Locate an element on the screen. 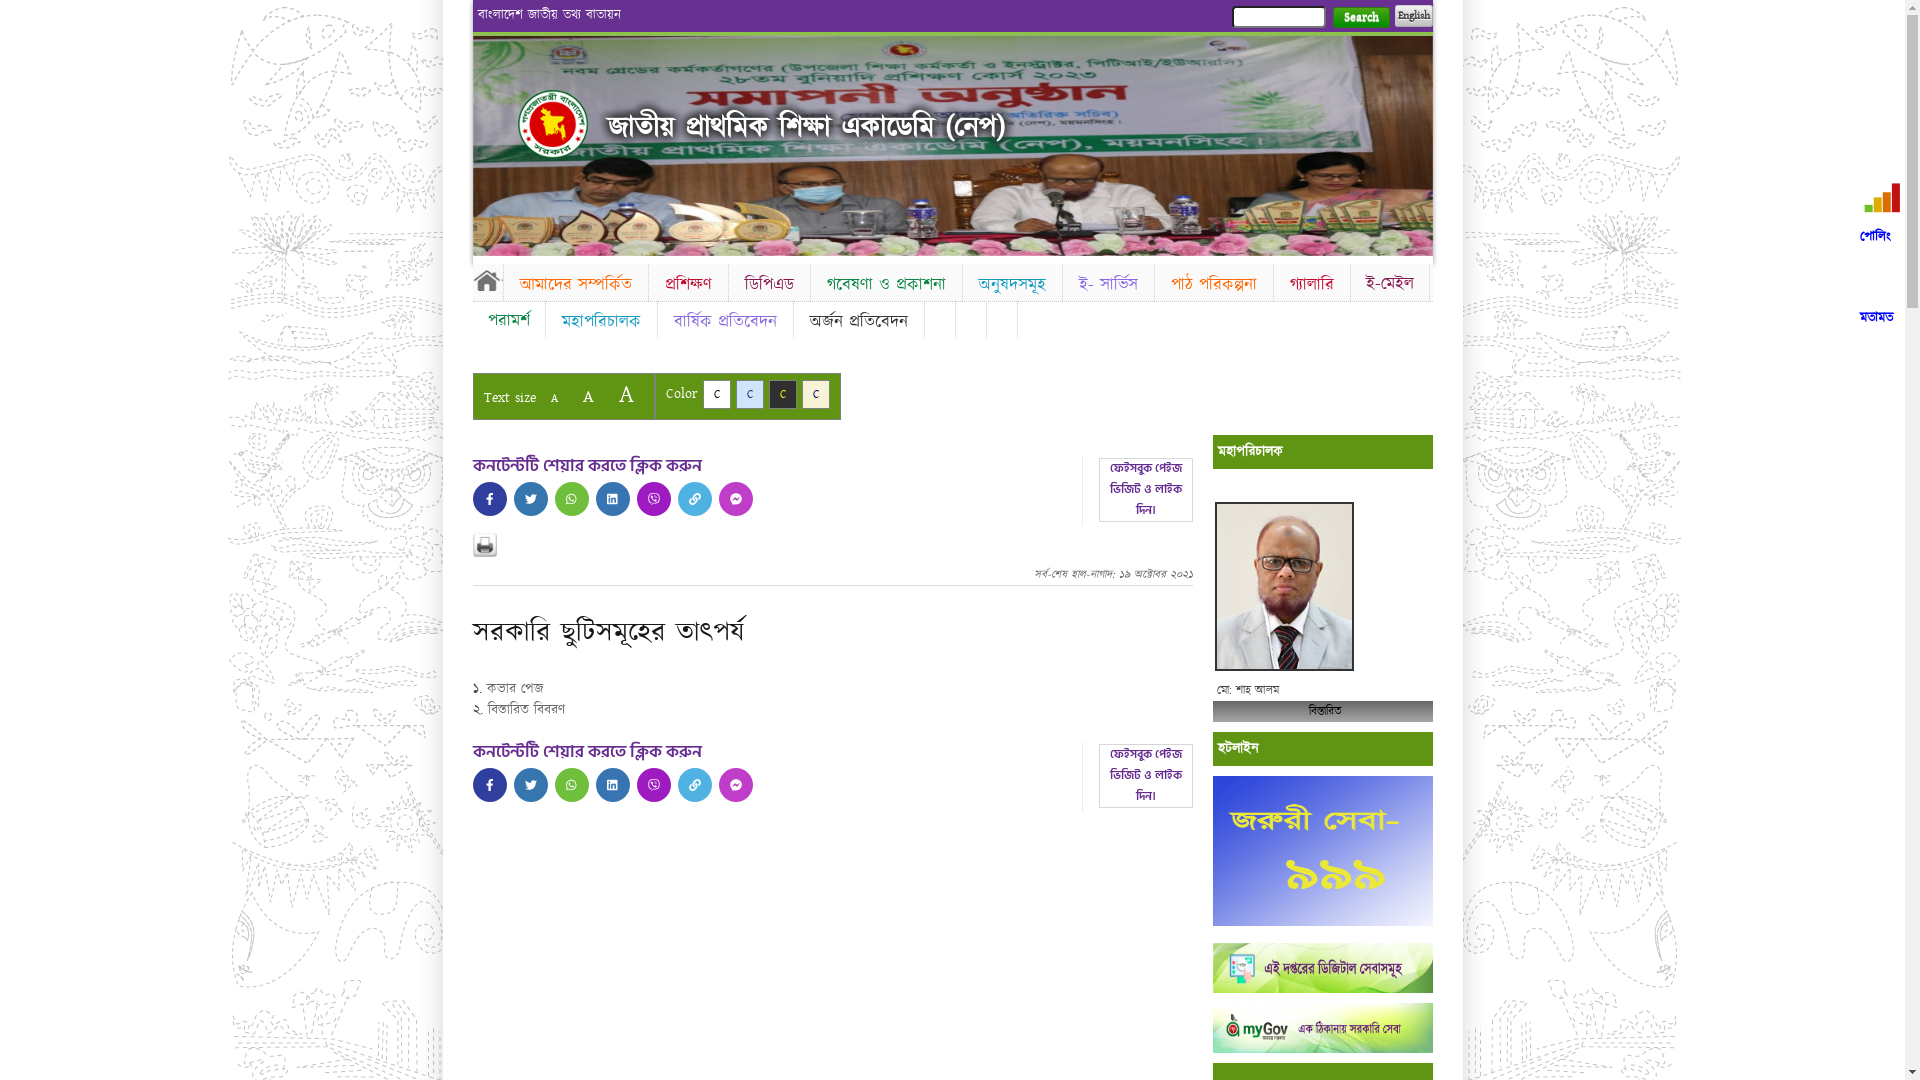 The height and width of the screenshot is (1080, 1920). Home is located at coordinates (487, 280).